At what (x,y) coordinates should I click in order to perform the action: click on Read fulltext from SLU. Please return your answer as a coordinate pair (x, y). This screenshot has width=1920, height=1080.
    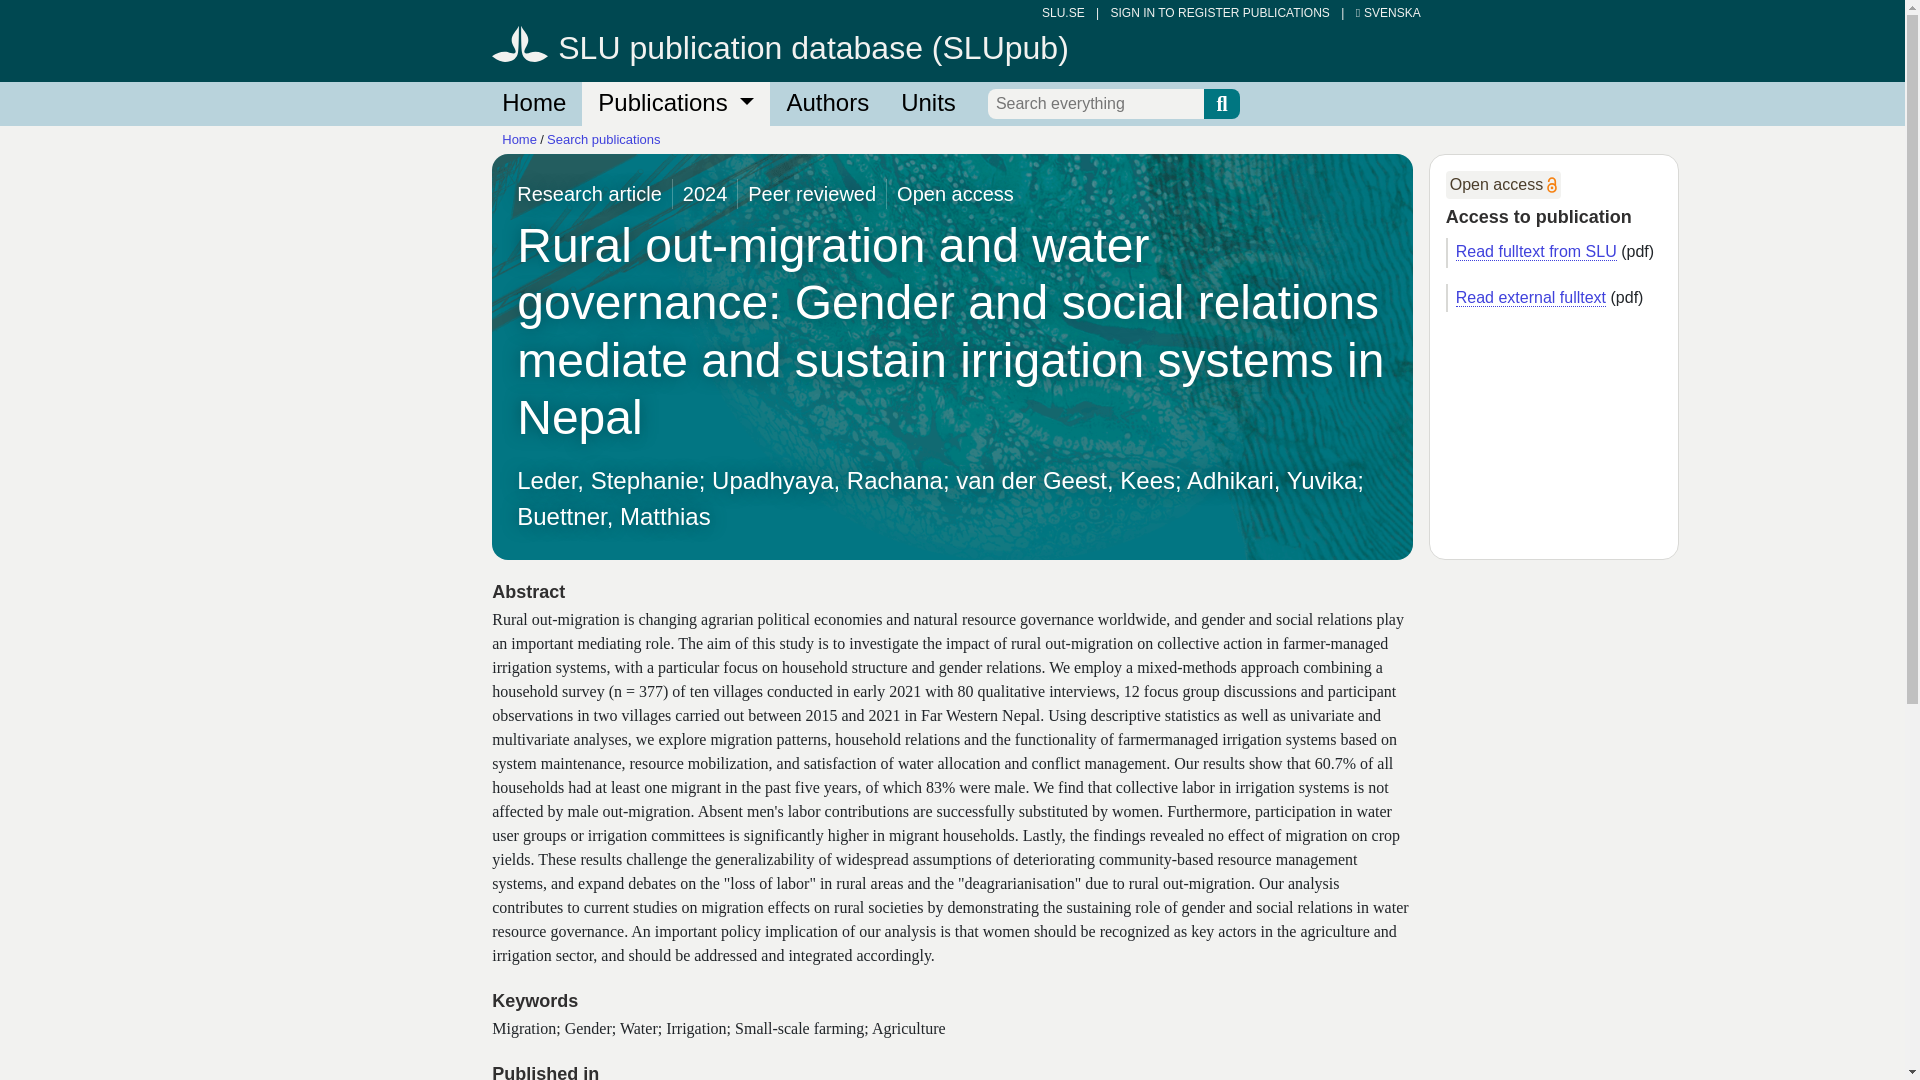
    Looking at the image, I should click on (1536, 252).